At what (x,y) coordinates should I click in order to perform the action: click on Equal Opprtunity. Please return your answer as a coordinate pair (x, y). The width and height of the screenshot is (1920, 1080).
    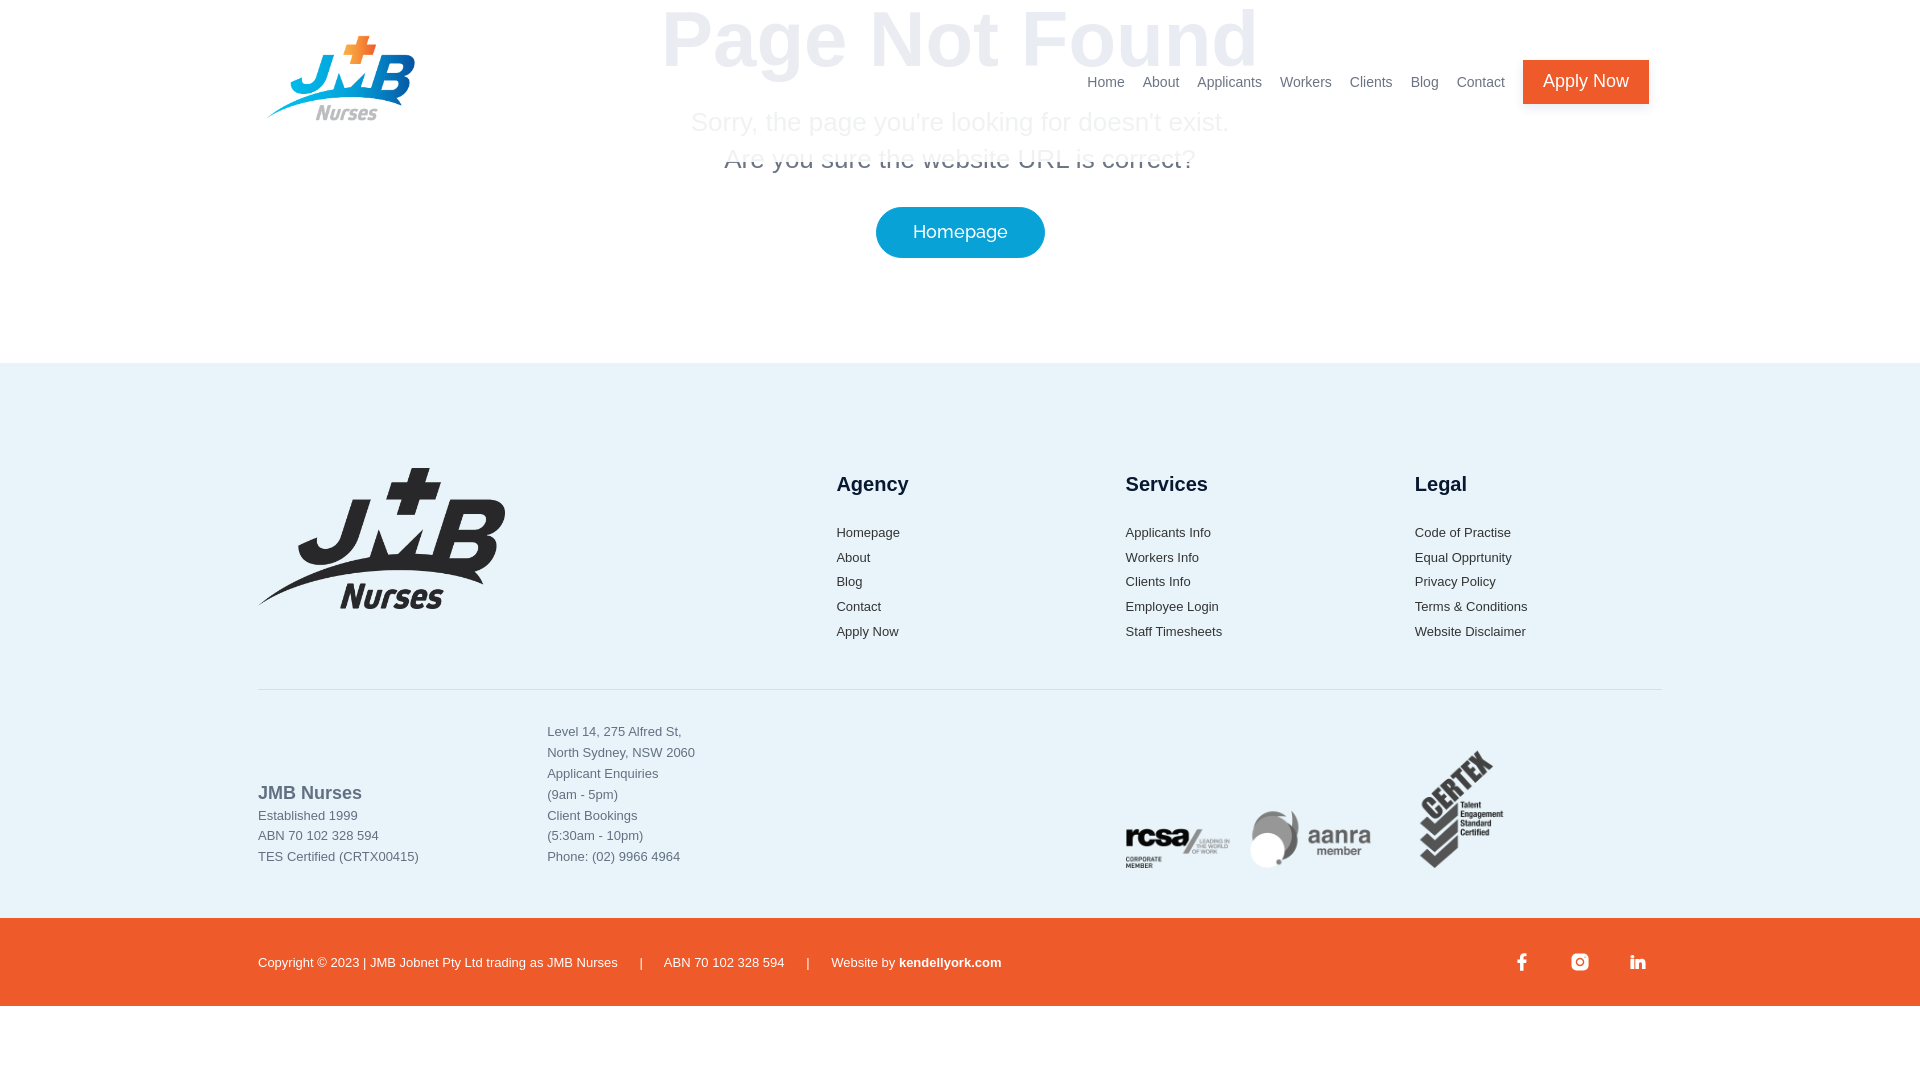
    Looking at the image, I should click on (1464, 558).